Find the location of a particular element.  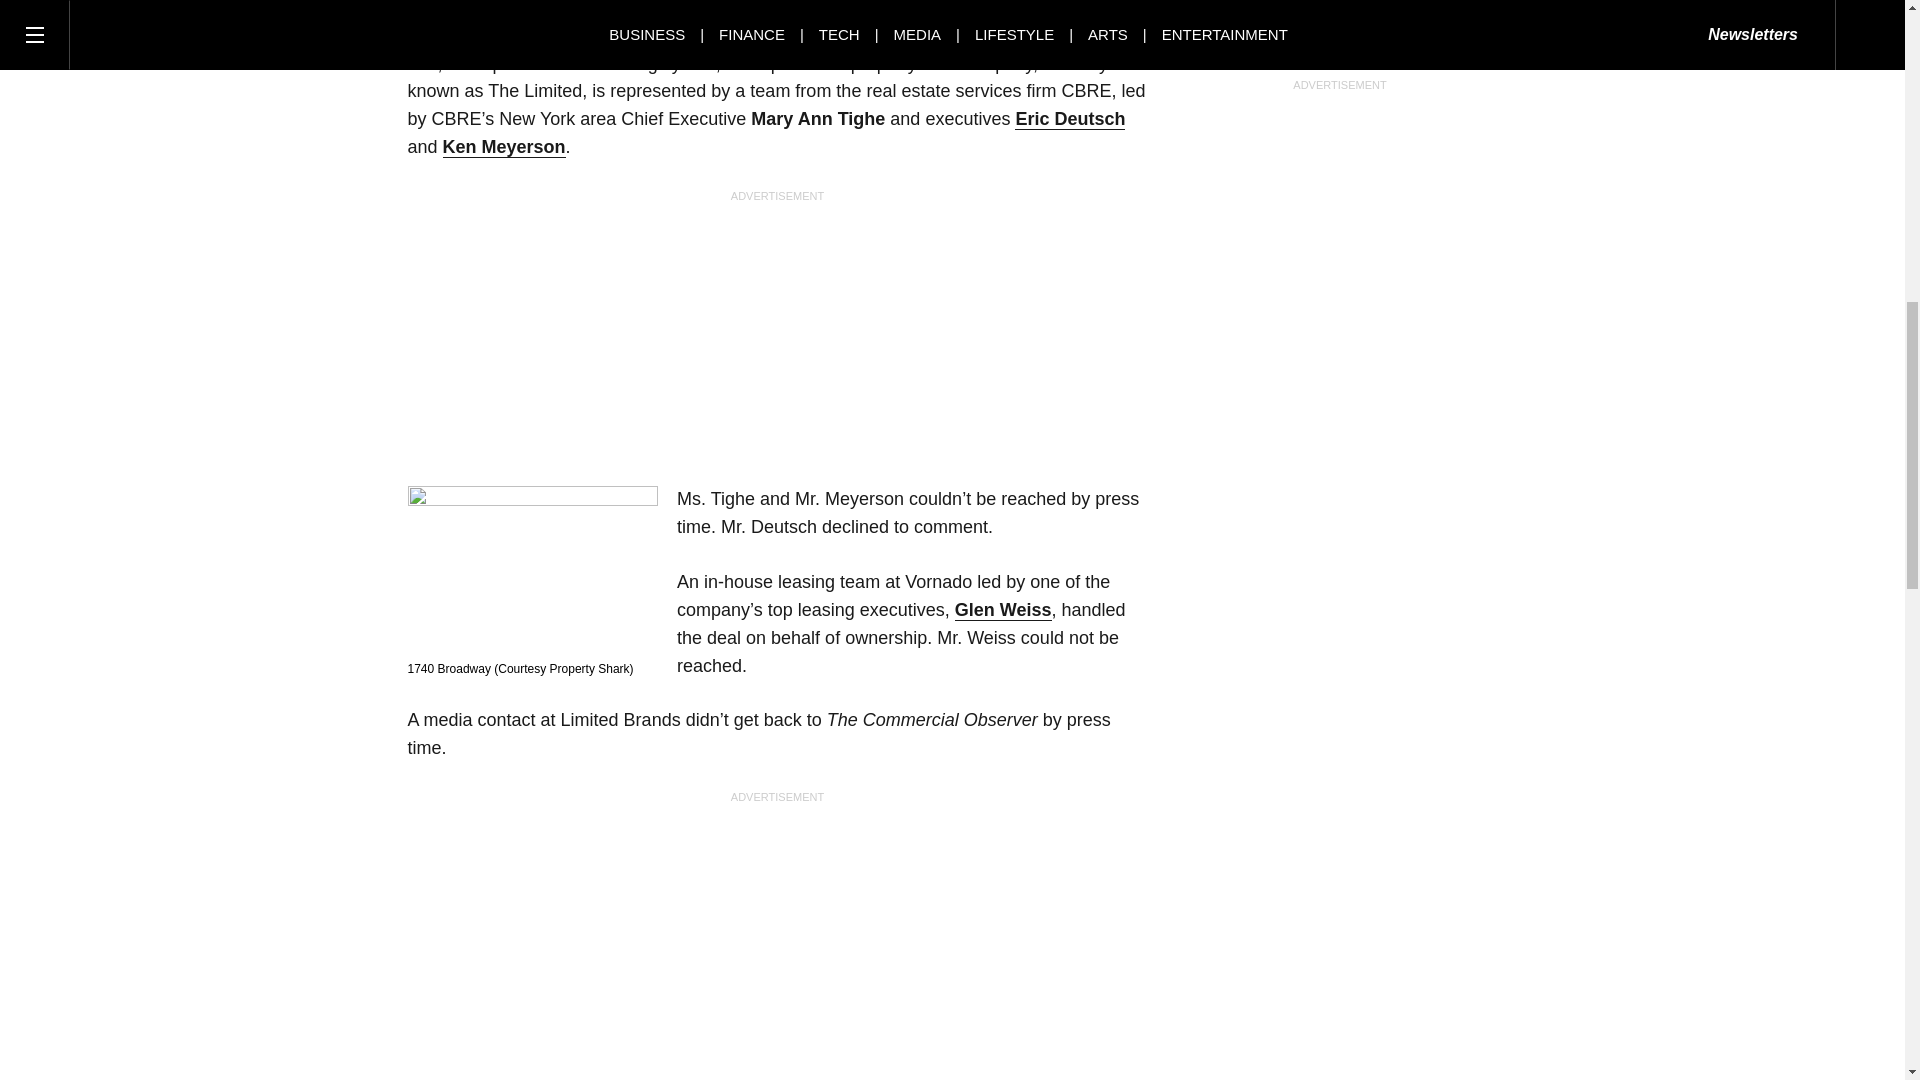

Ken Meyerson is located at coordinates (504, 147).